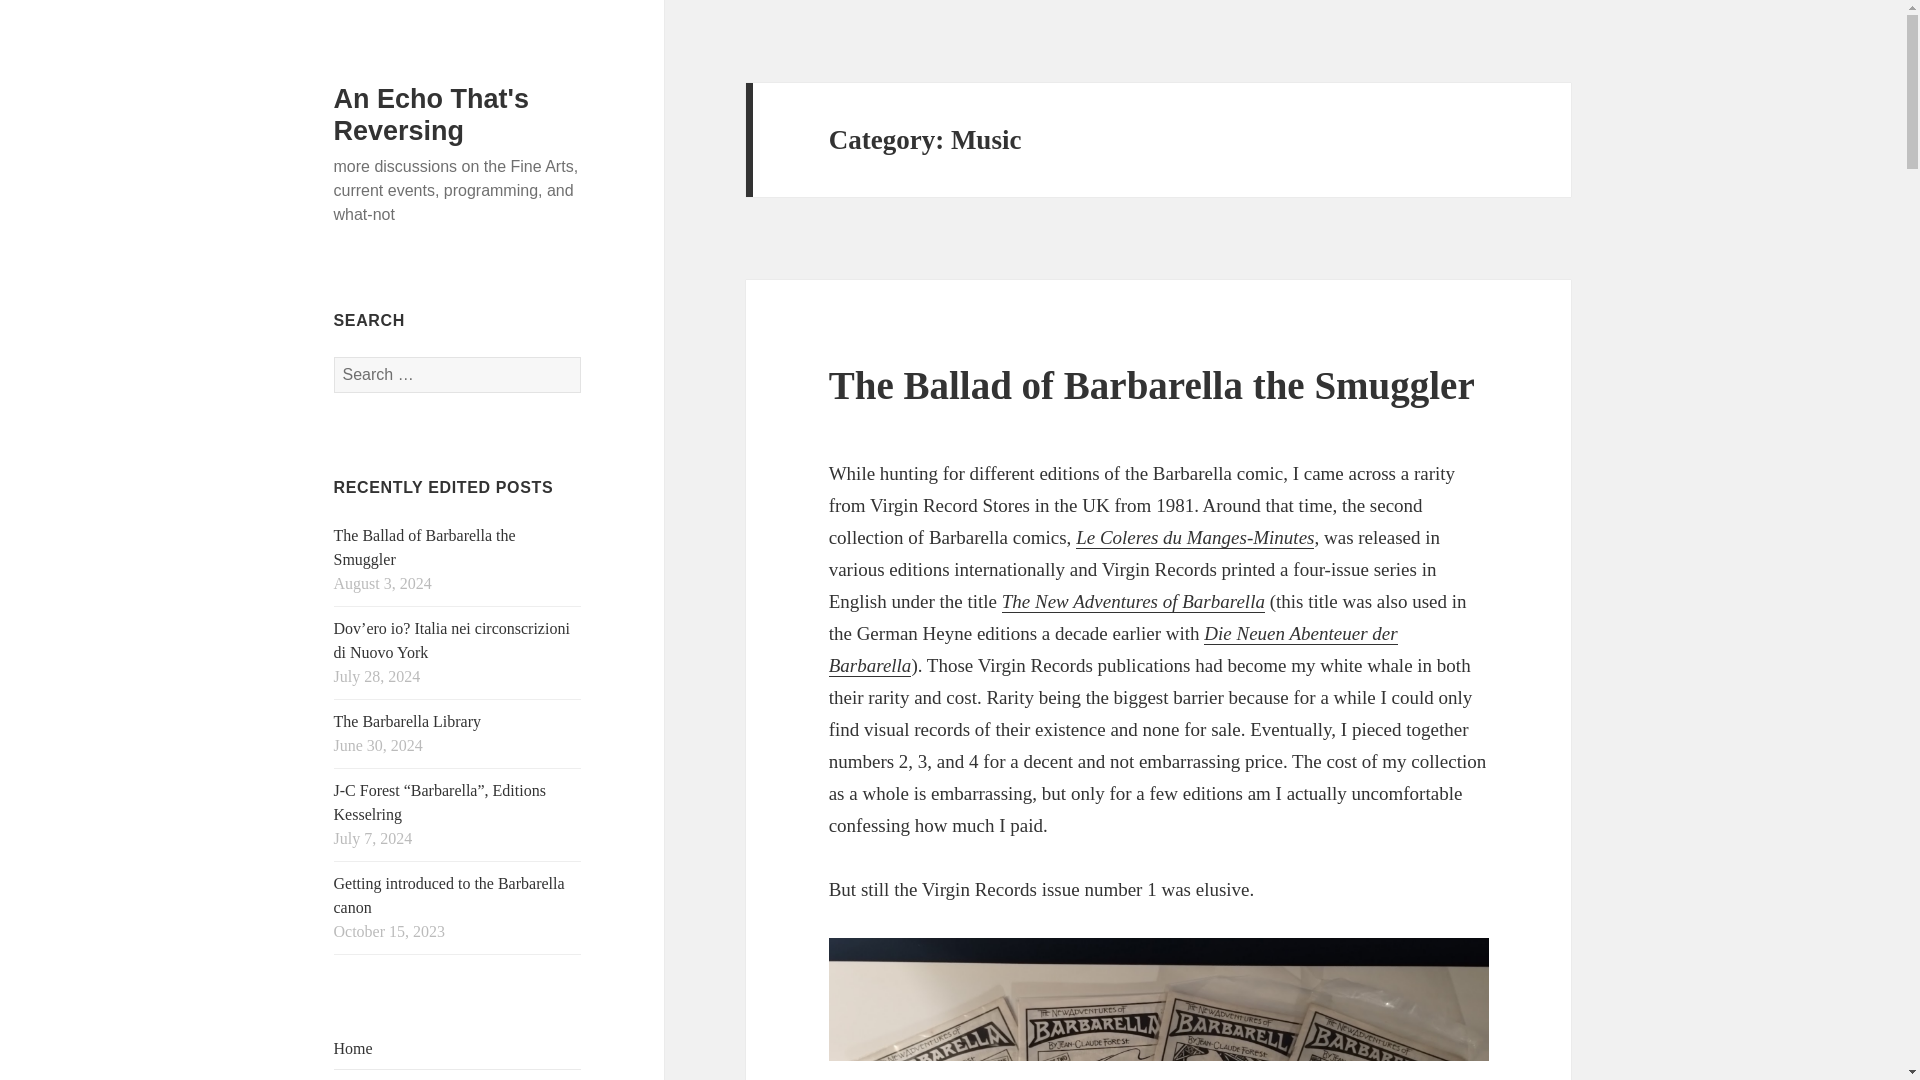 The height and width of the screenshot is (1080, 1920). Describe the element at coordinates (408, 721) in the screenshot. I see `The Barbarella Library` at that location.